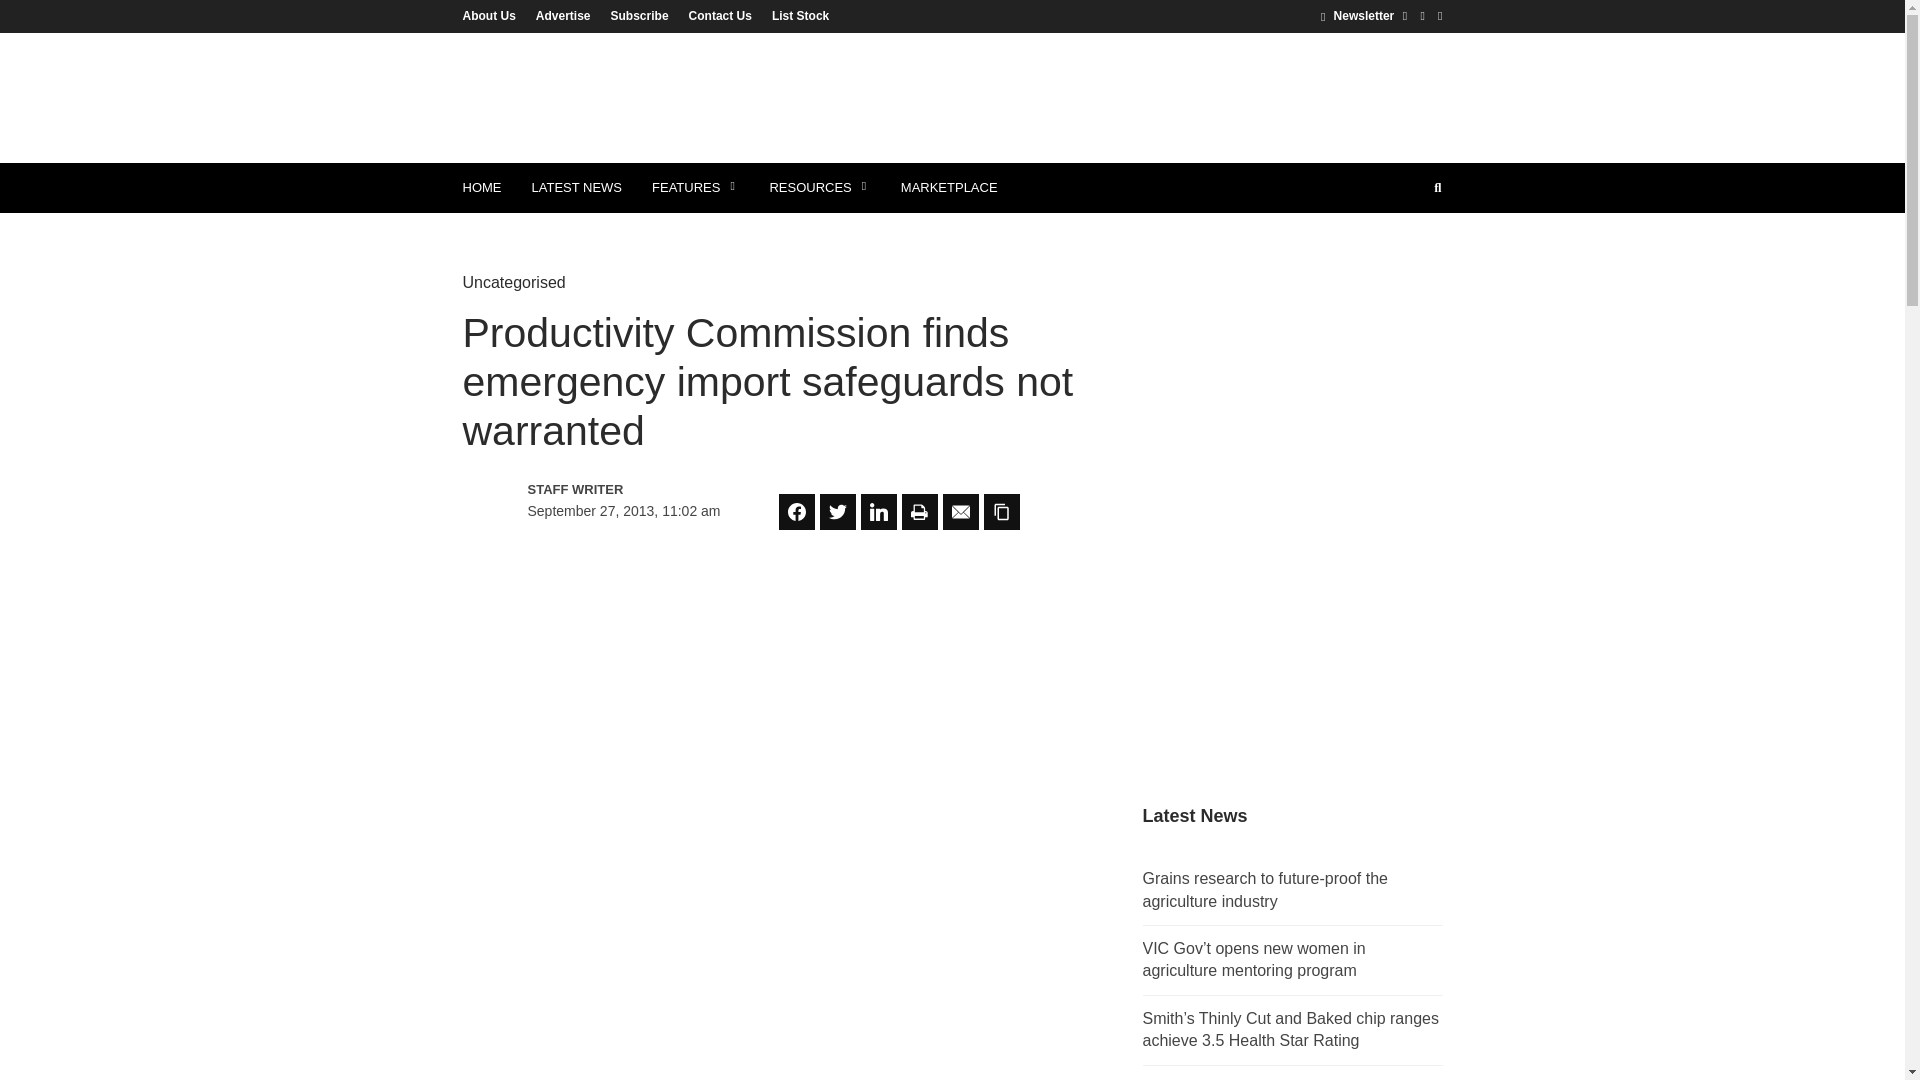  Describe the element at coordinates (696, 188) in the screenshot. I see `FEATURES` at that location.